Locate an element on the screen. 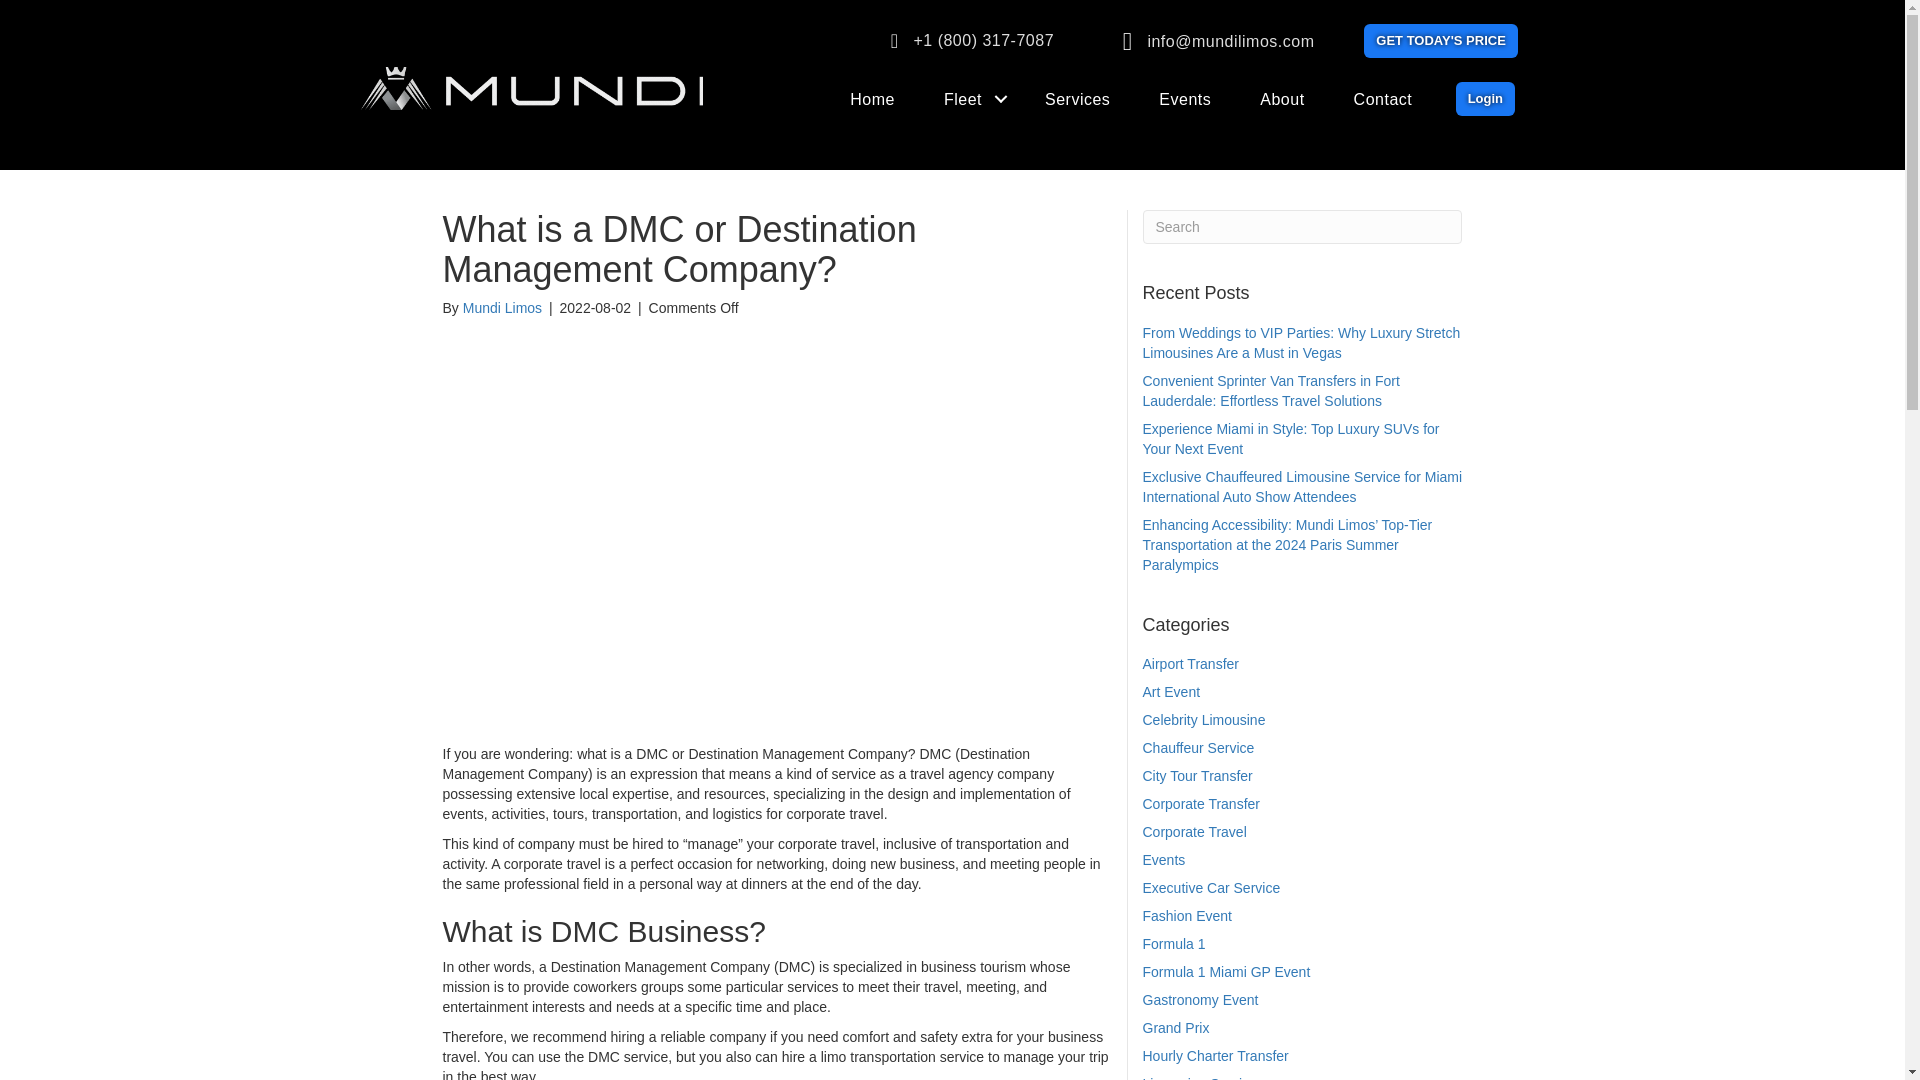  Corporate Transfer is located at coordinates (1200, 804).